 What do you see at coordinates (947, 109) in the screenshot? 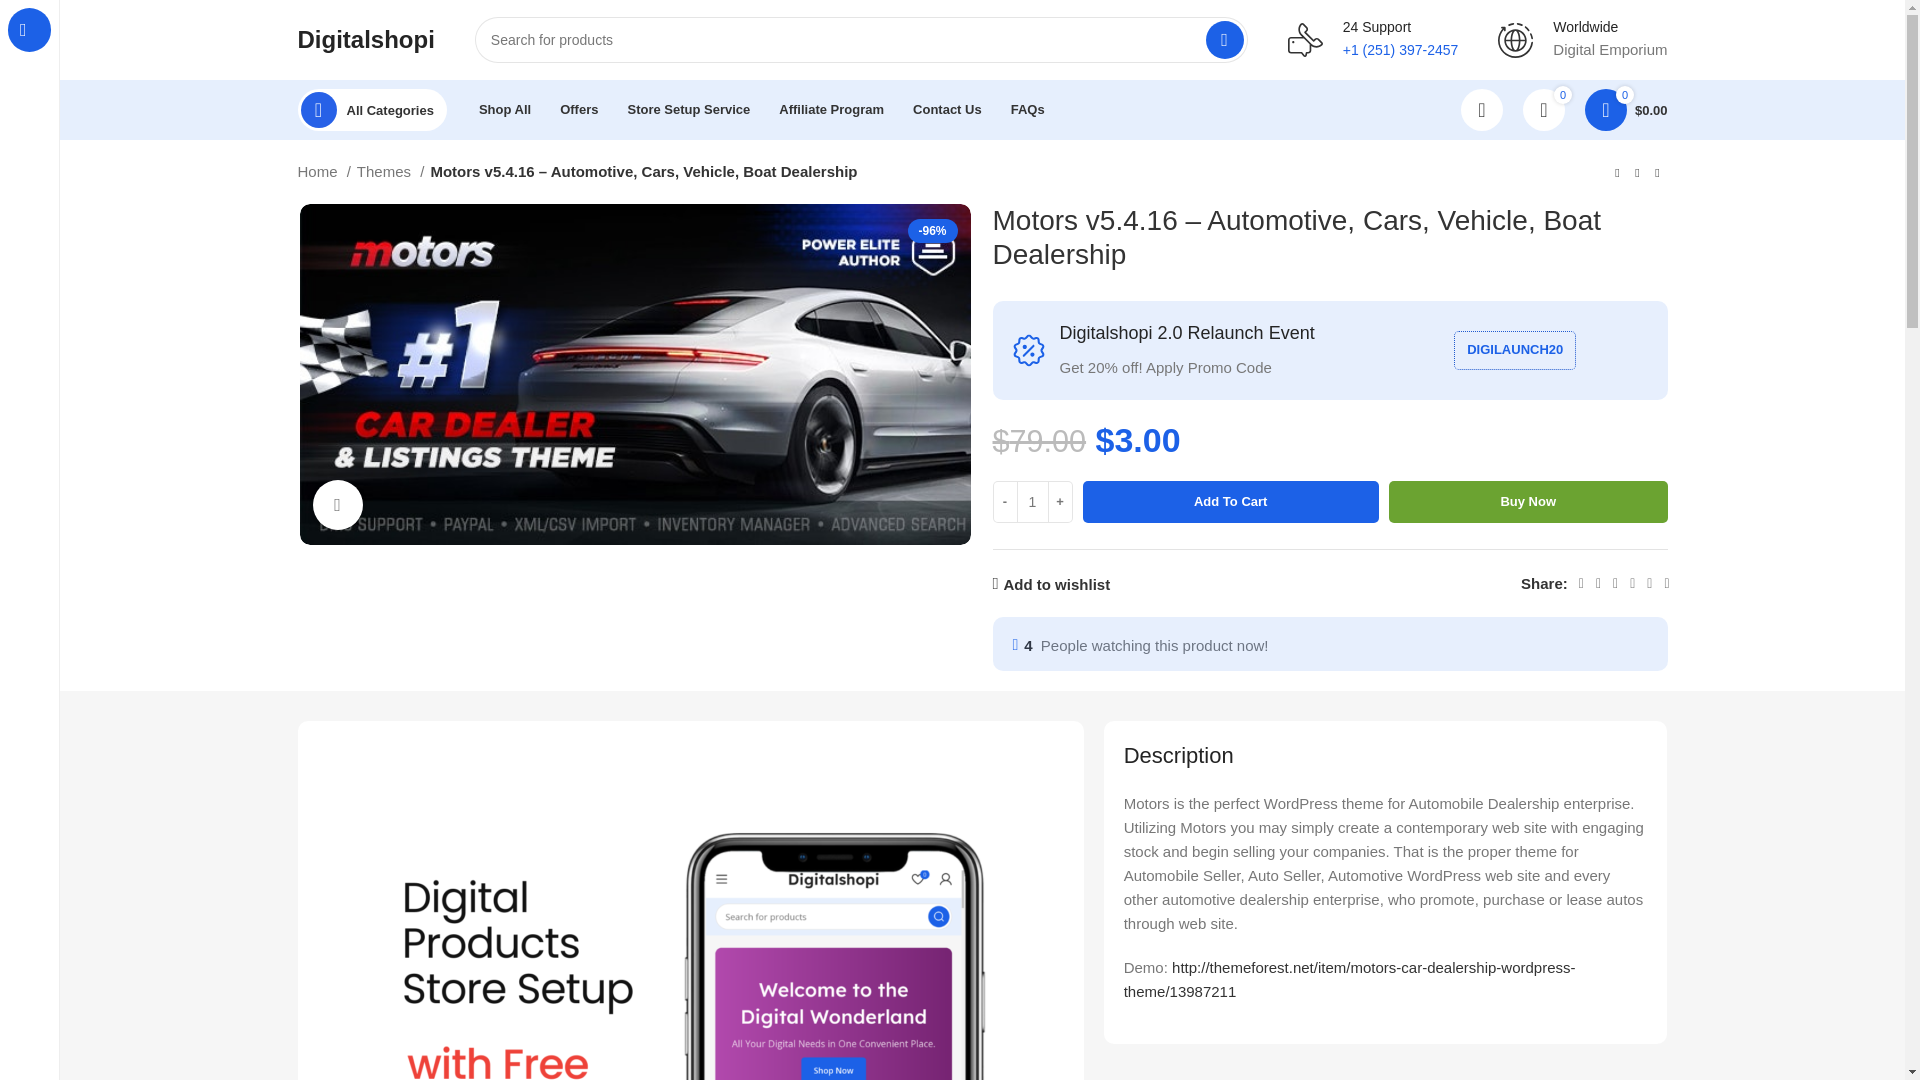
I see `Contact Us` at bounding box center [947, 109].